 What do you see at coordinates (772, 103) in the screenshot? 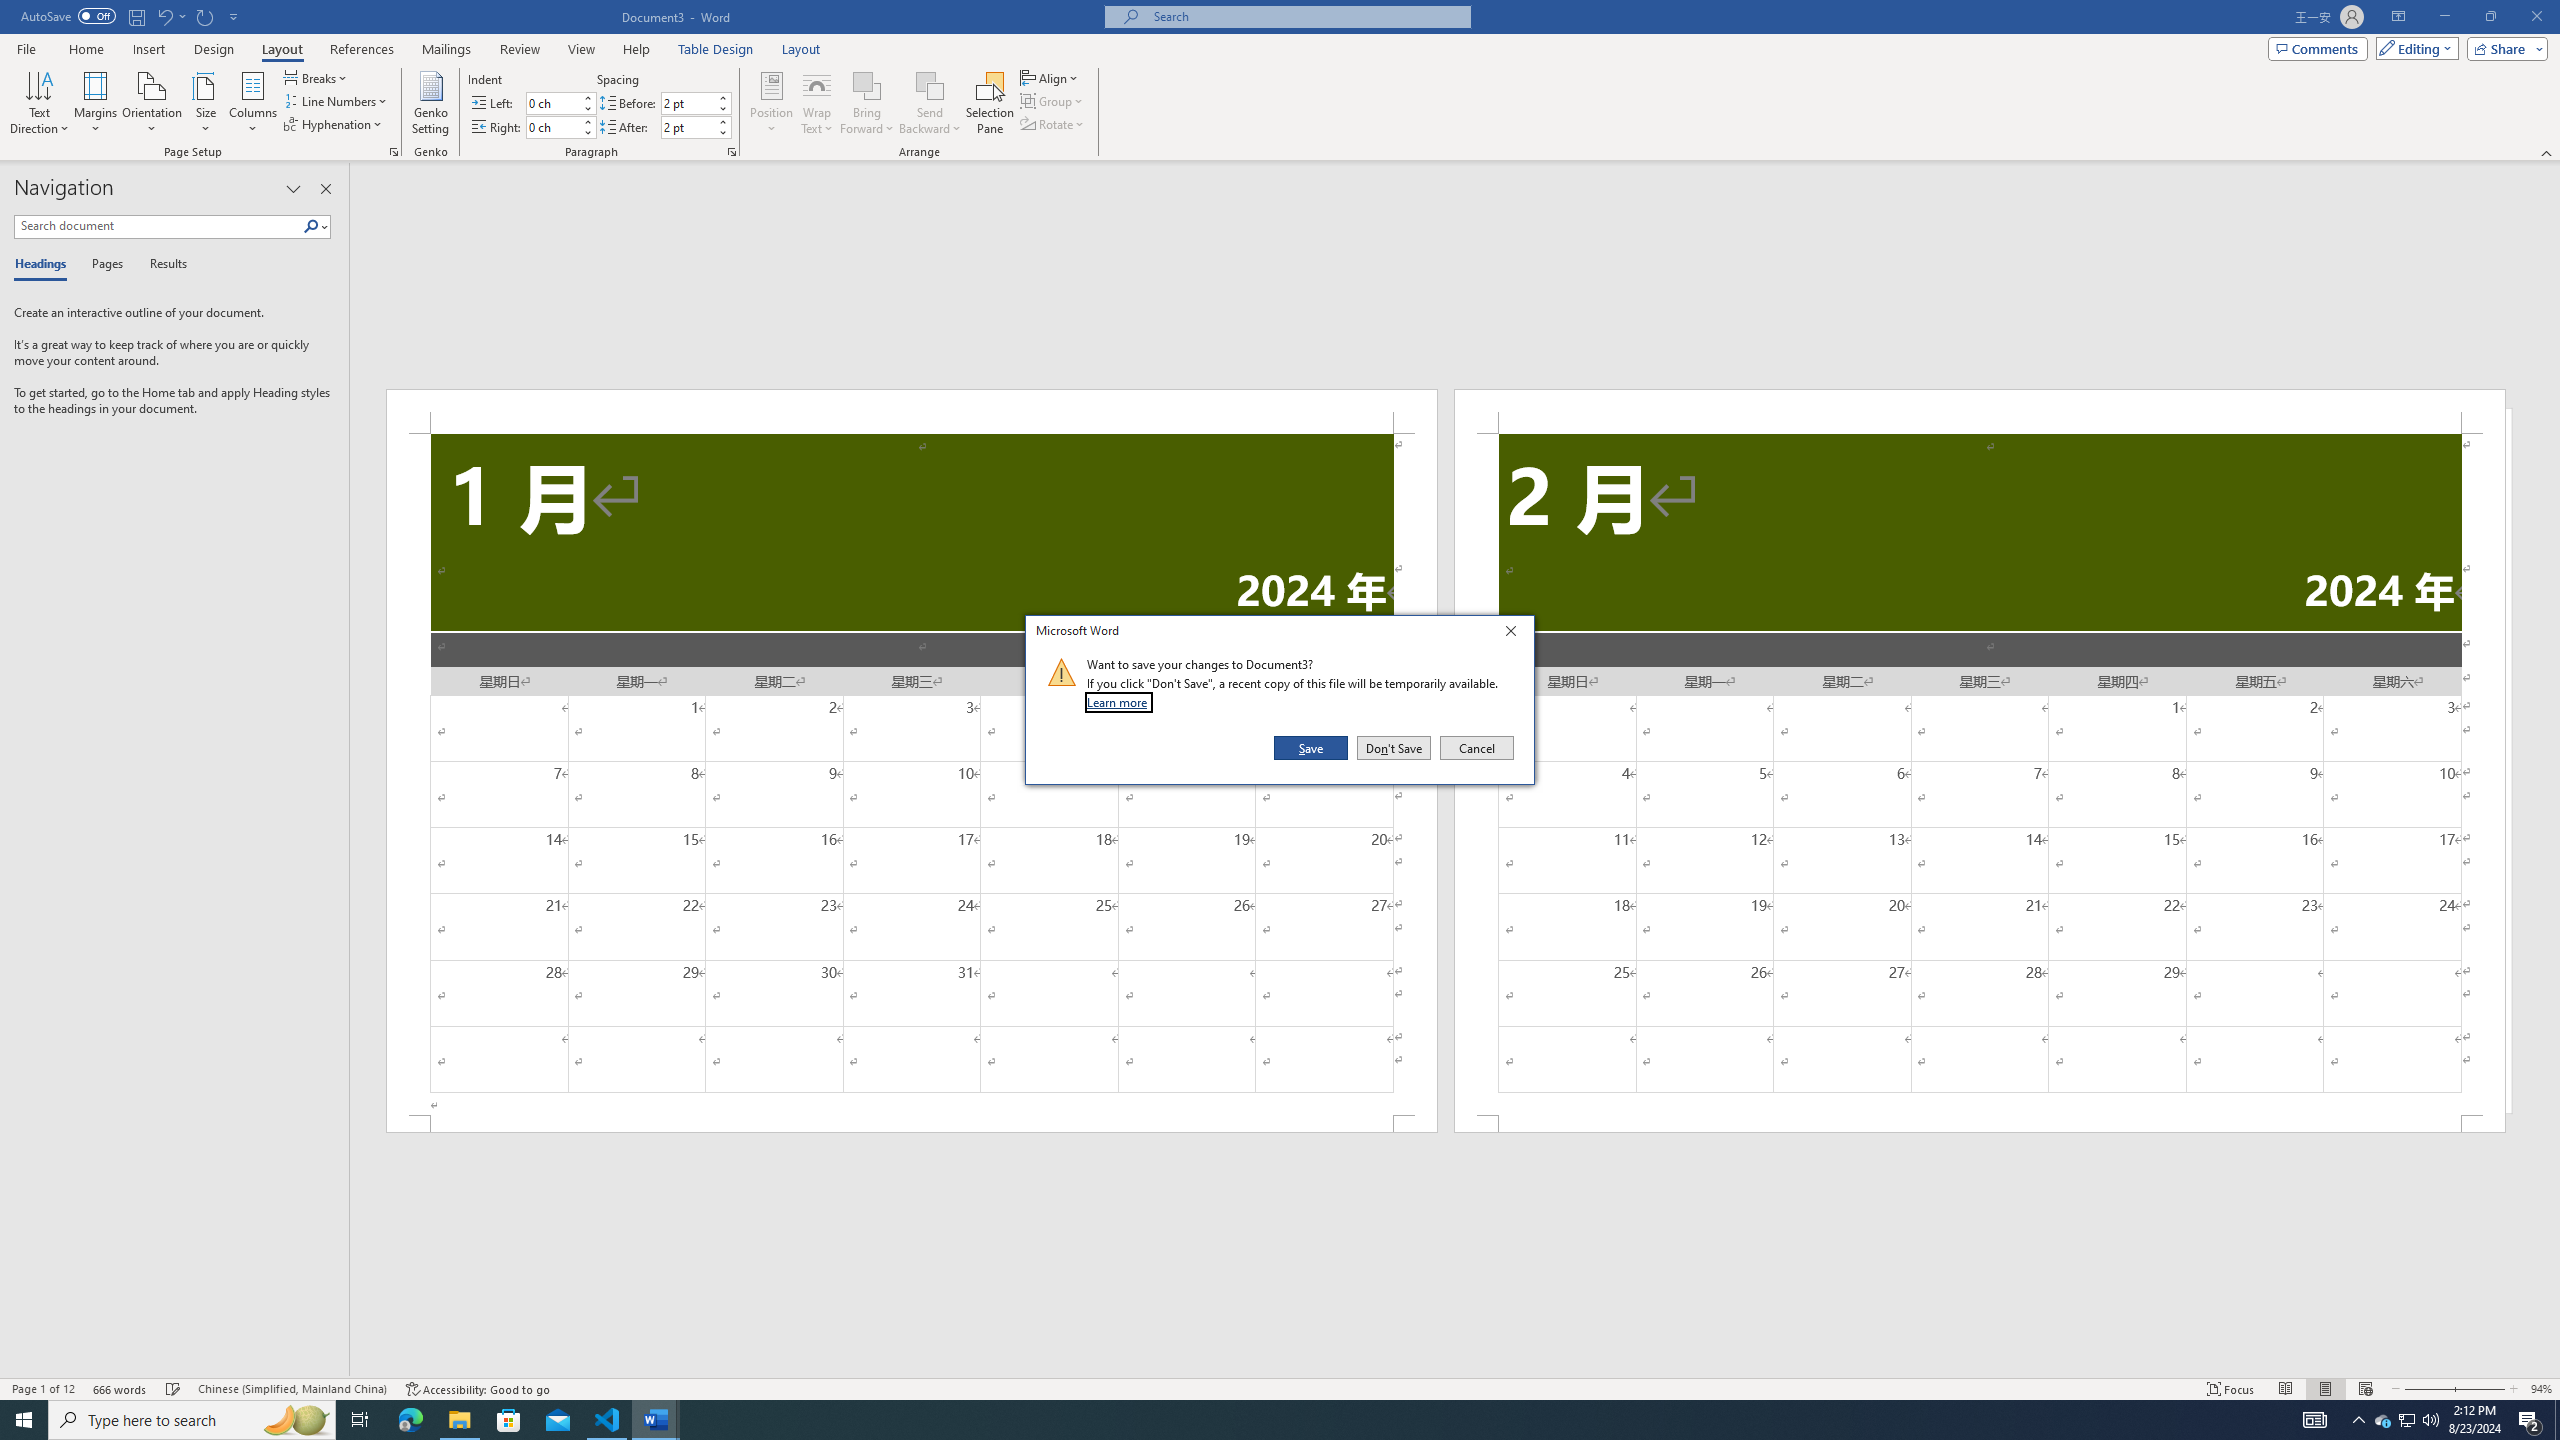
I see `Position` at bounding box center [772, 103].